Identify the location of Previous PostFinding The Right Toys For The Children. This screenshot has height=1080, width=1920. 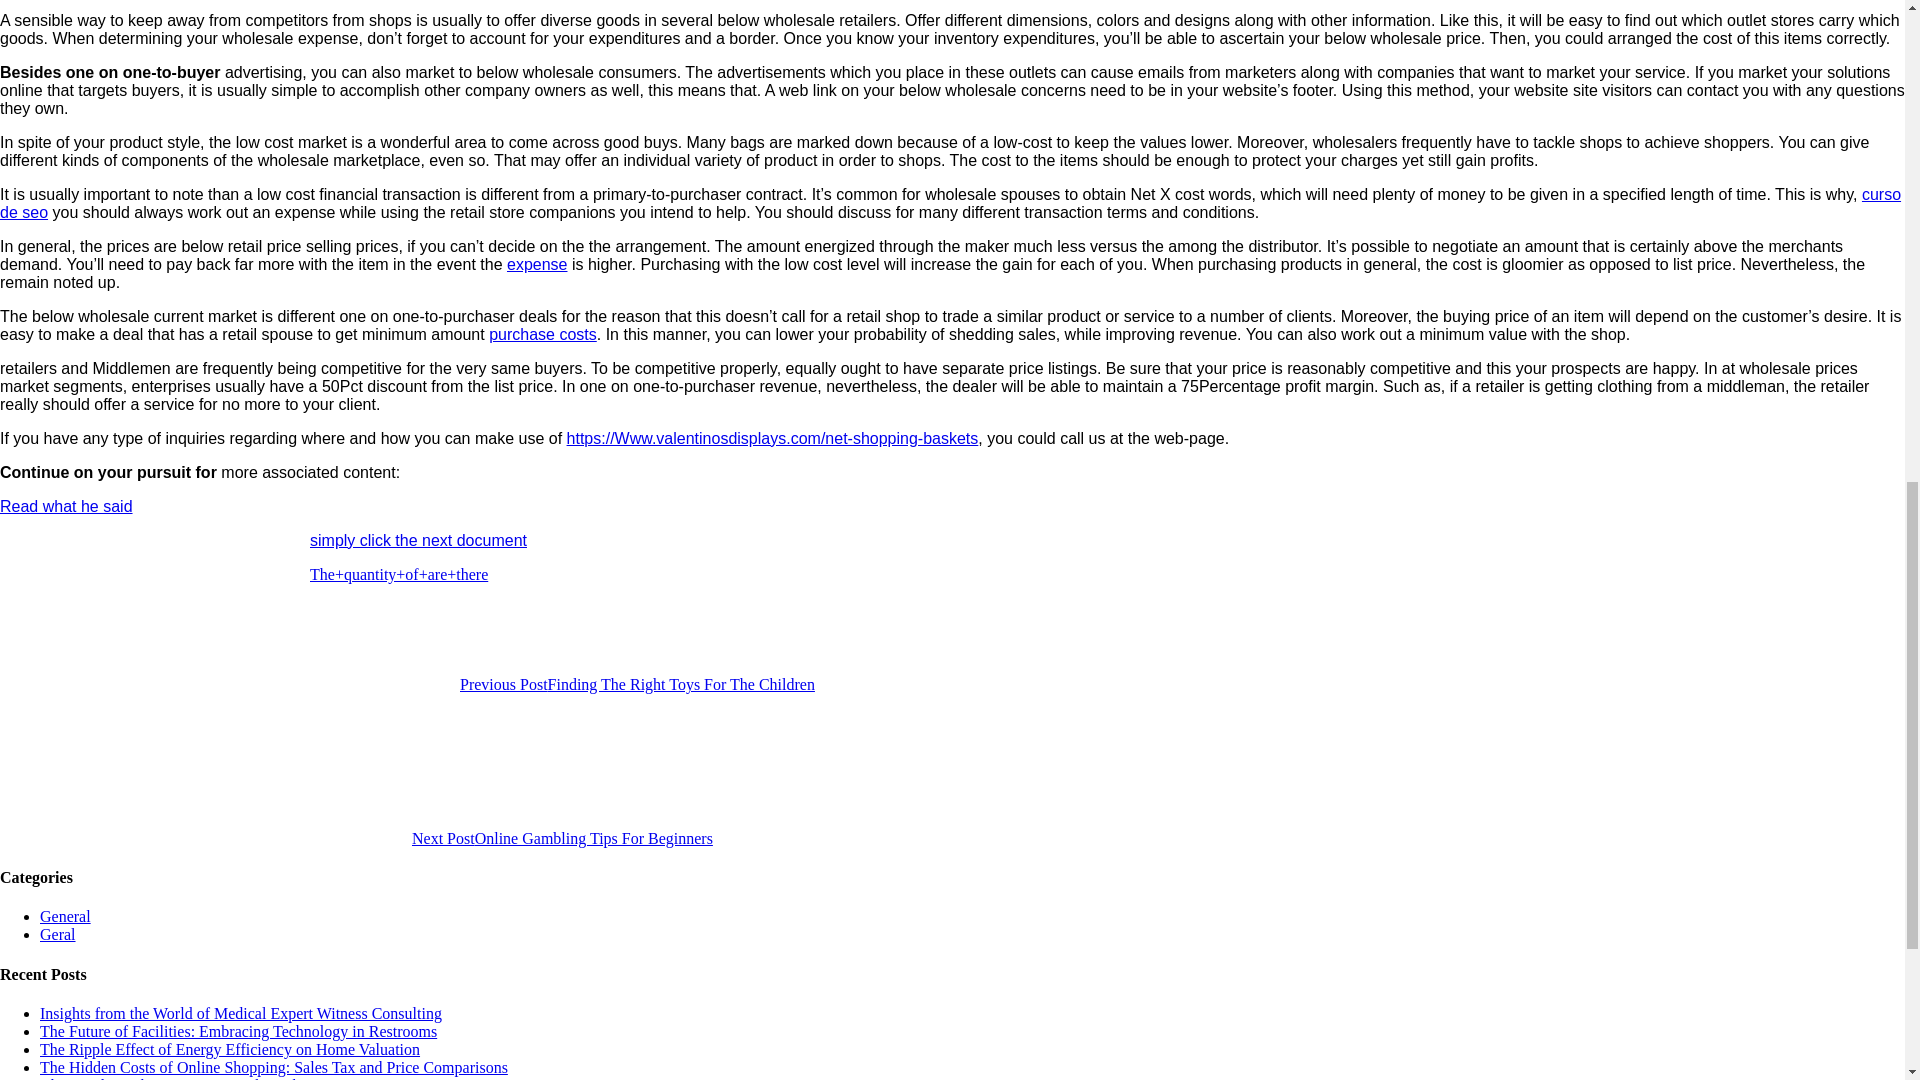
(562, 684).